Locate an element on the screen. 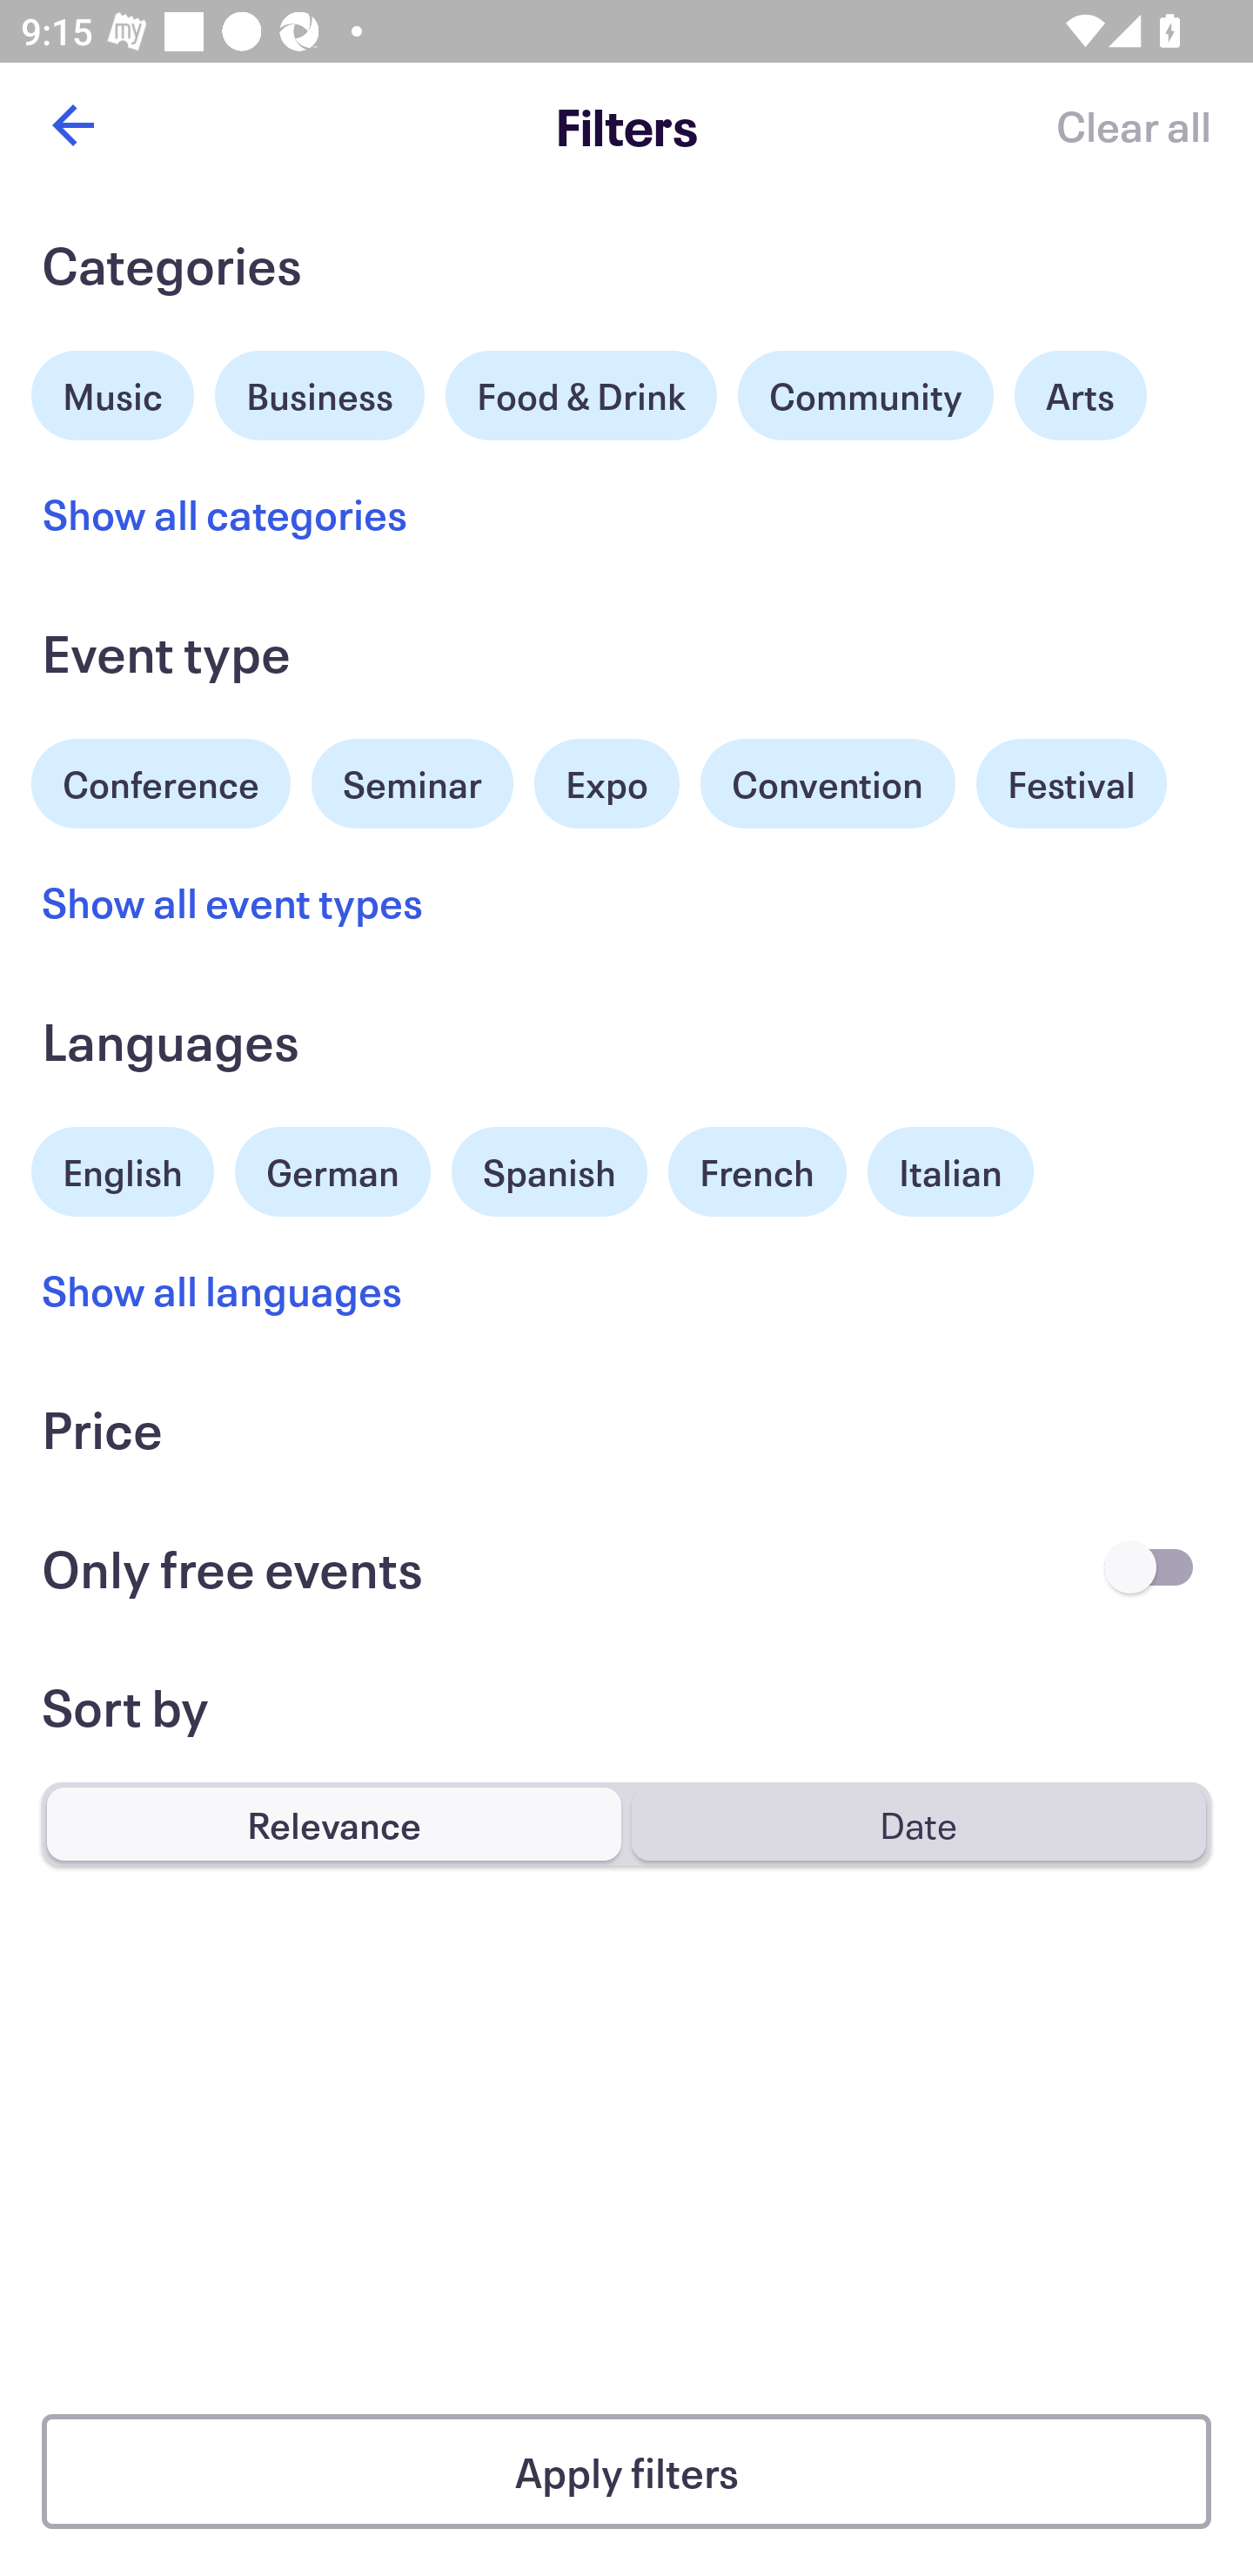 The width and height of the screenshot is (1253, 2576). Date is located at coordinates (918, 1823).